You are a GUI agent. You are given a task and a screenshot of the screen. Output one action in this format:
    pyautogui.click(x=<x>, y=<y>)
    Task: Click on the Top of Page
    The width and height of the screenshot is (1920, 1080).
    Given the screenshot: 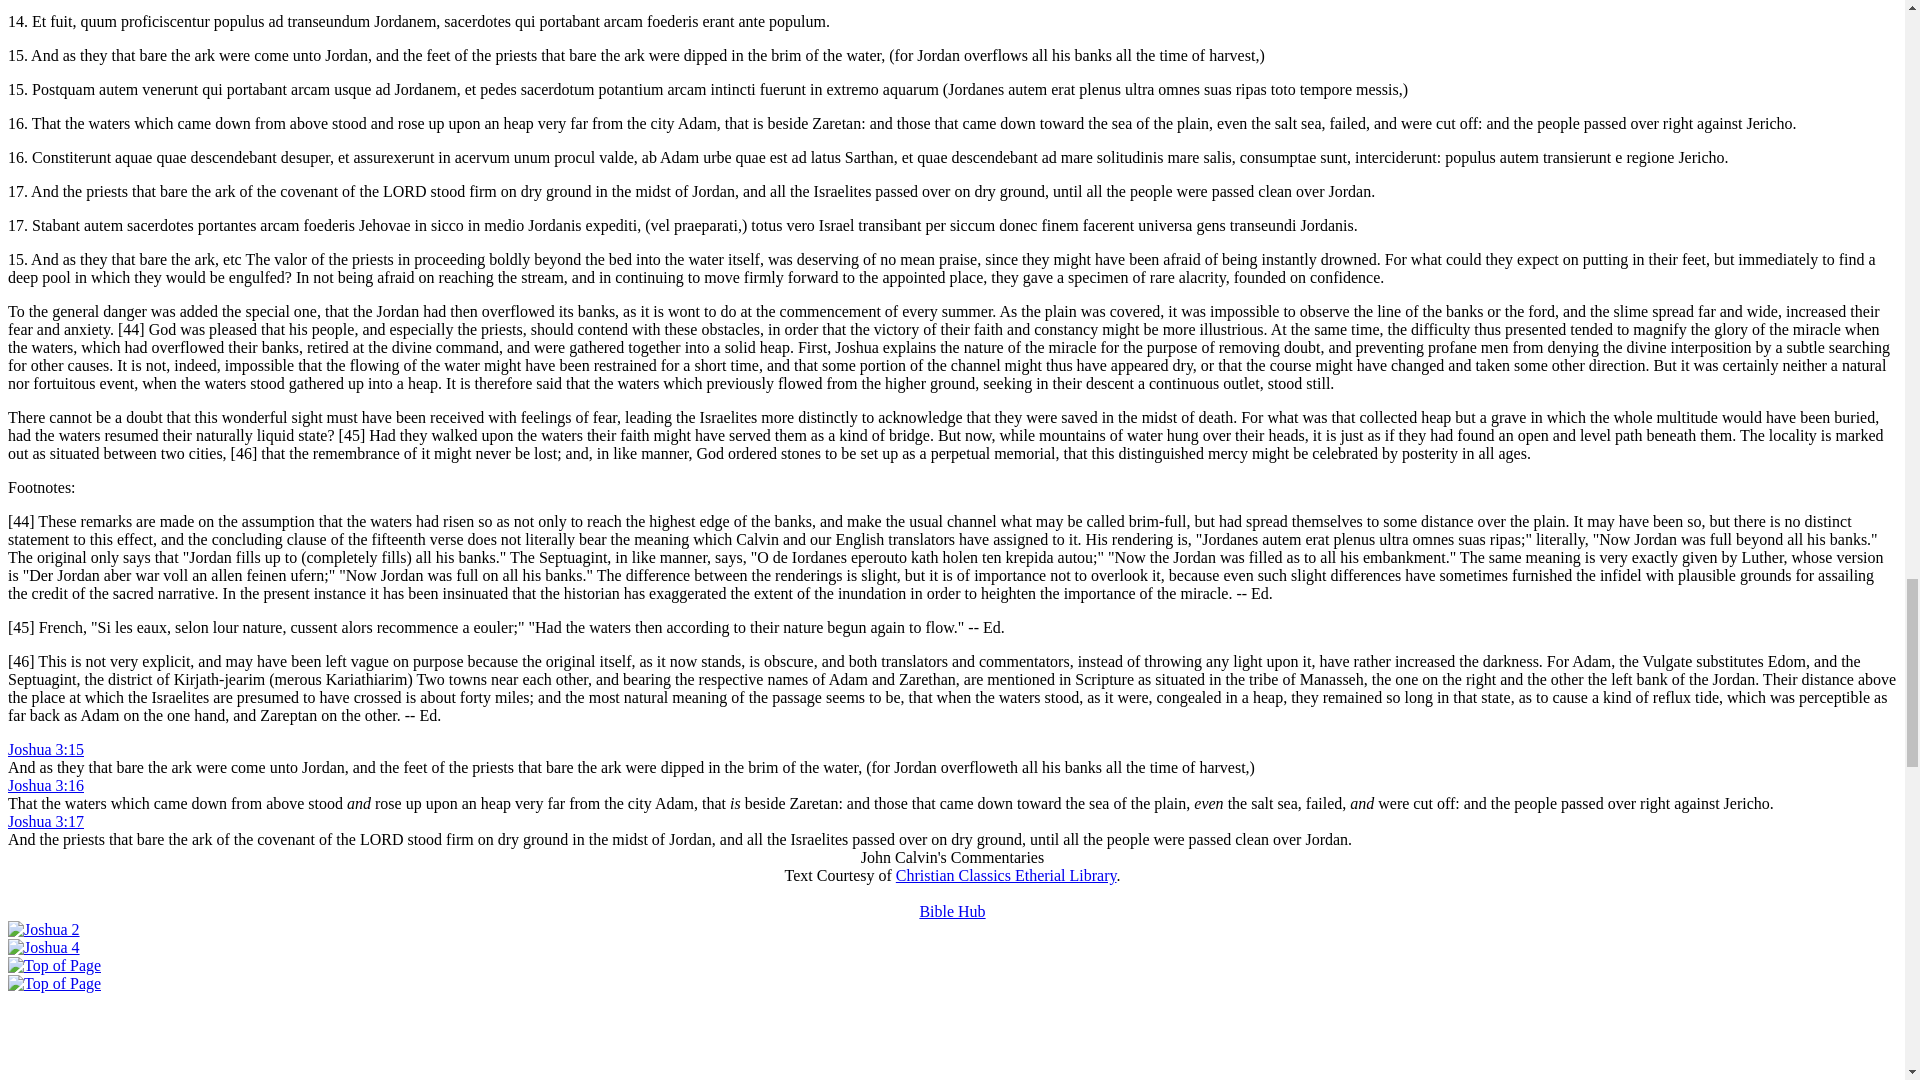 What is the action you would take?
    pyautogui.click(x=54, y=965)
    